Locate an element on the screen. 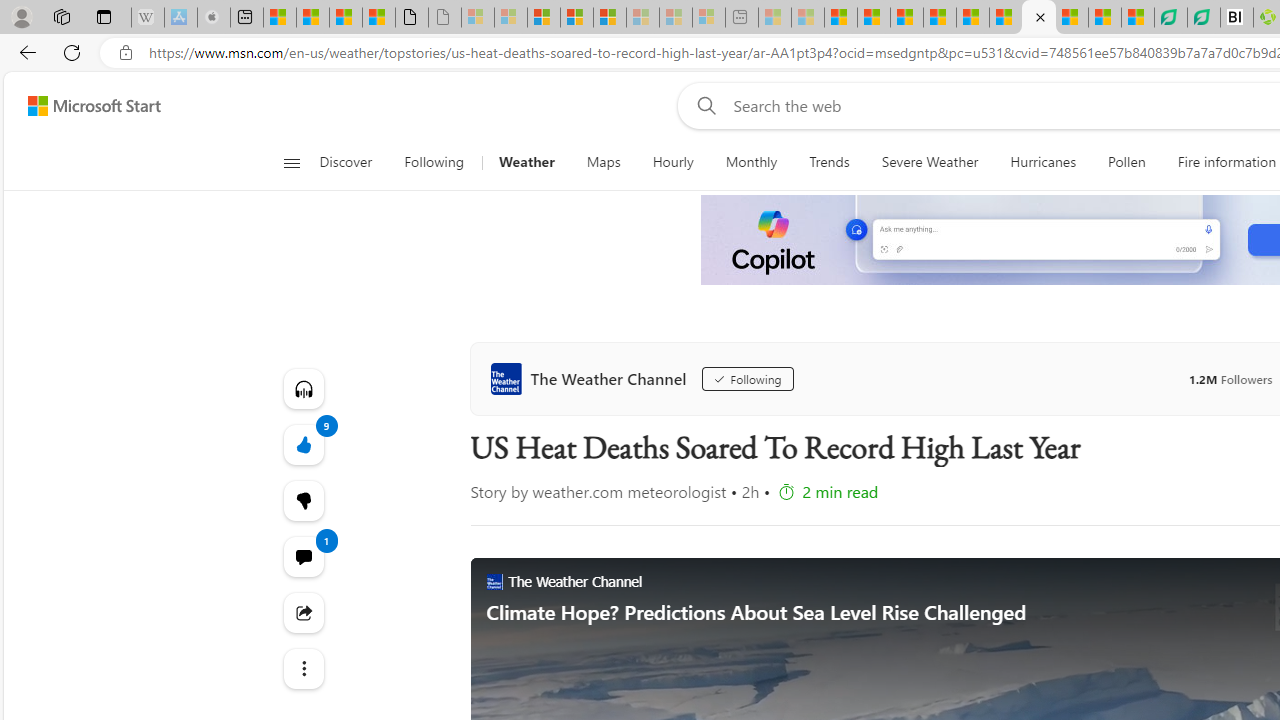  Foo BAR | Trusted Community Engagement and Contributions is located at coordinates (1005, 18).